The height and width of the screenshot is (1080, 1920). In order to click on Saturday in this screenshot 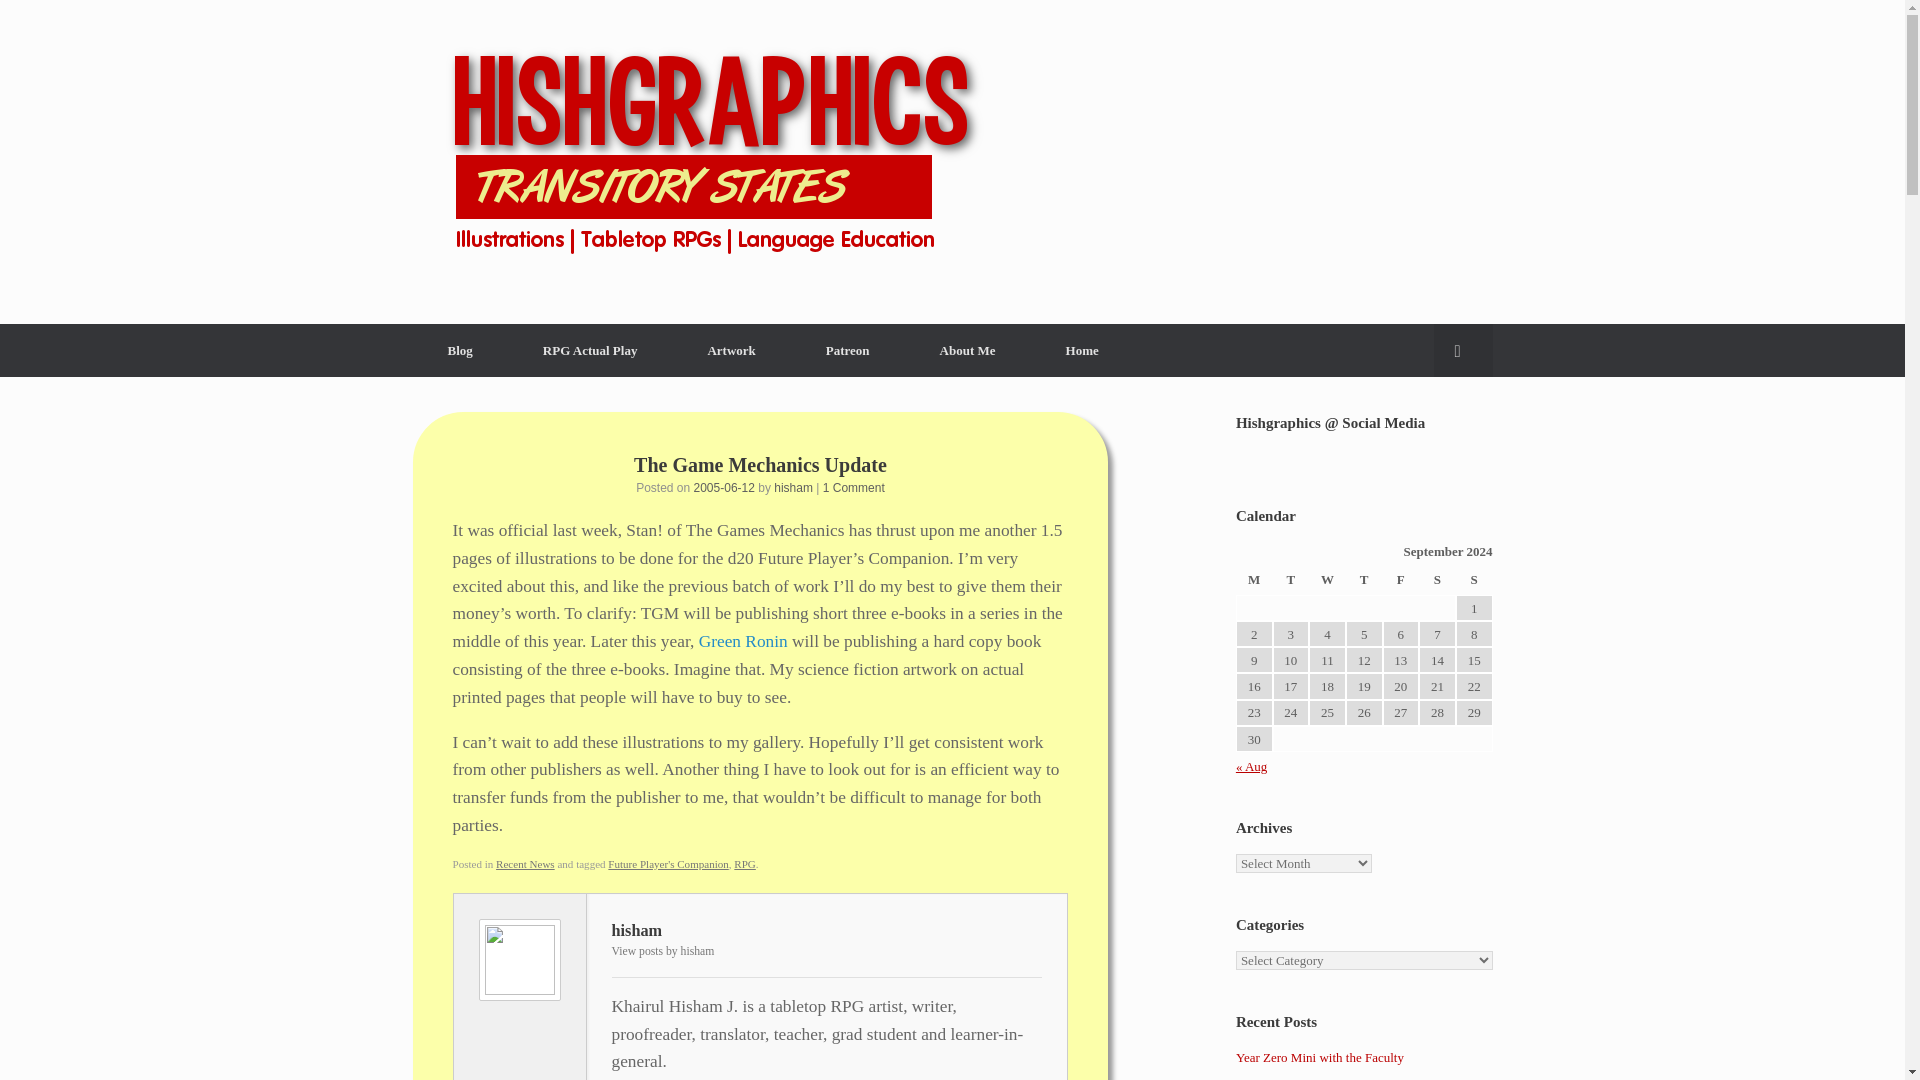, I will do `click(1436, 581)`.